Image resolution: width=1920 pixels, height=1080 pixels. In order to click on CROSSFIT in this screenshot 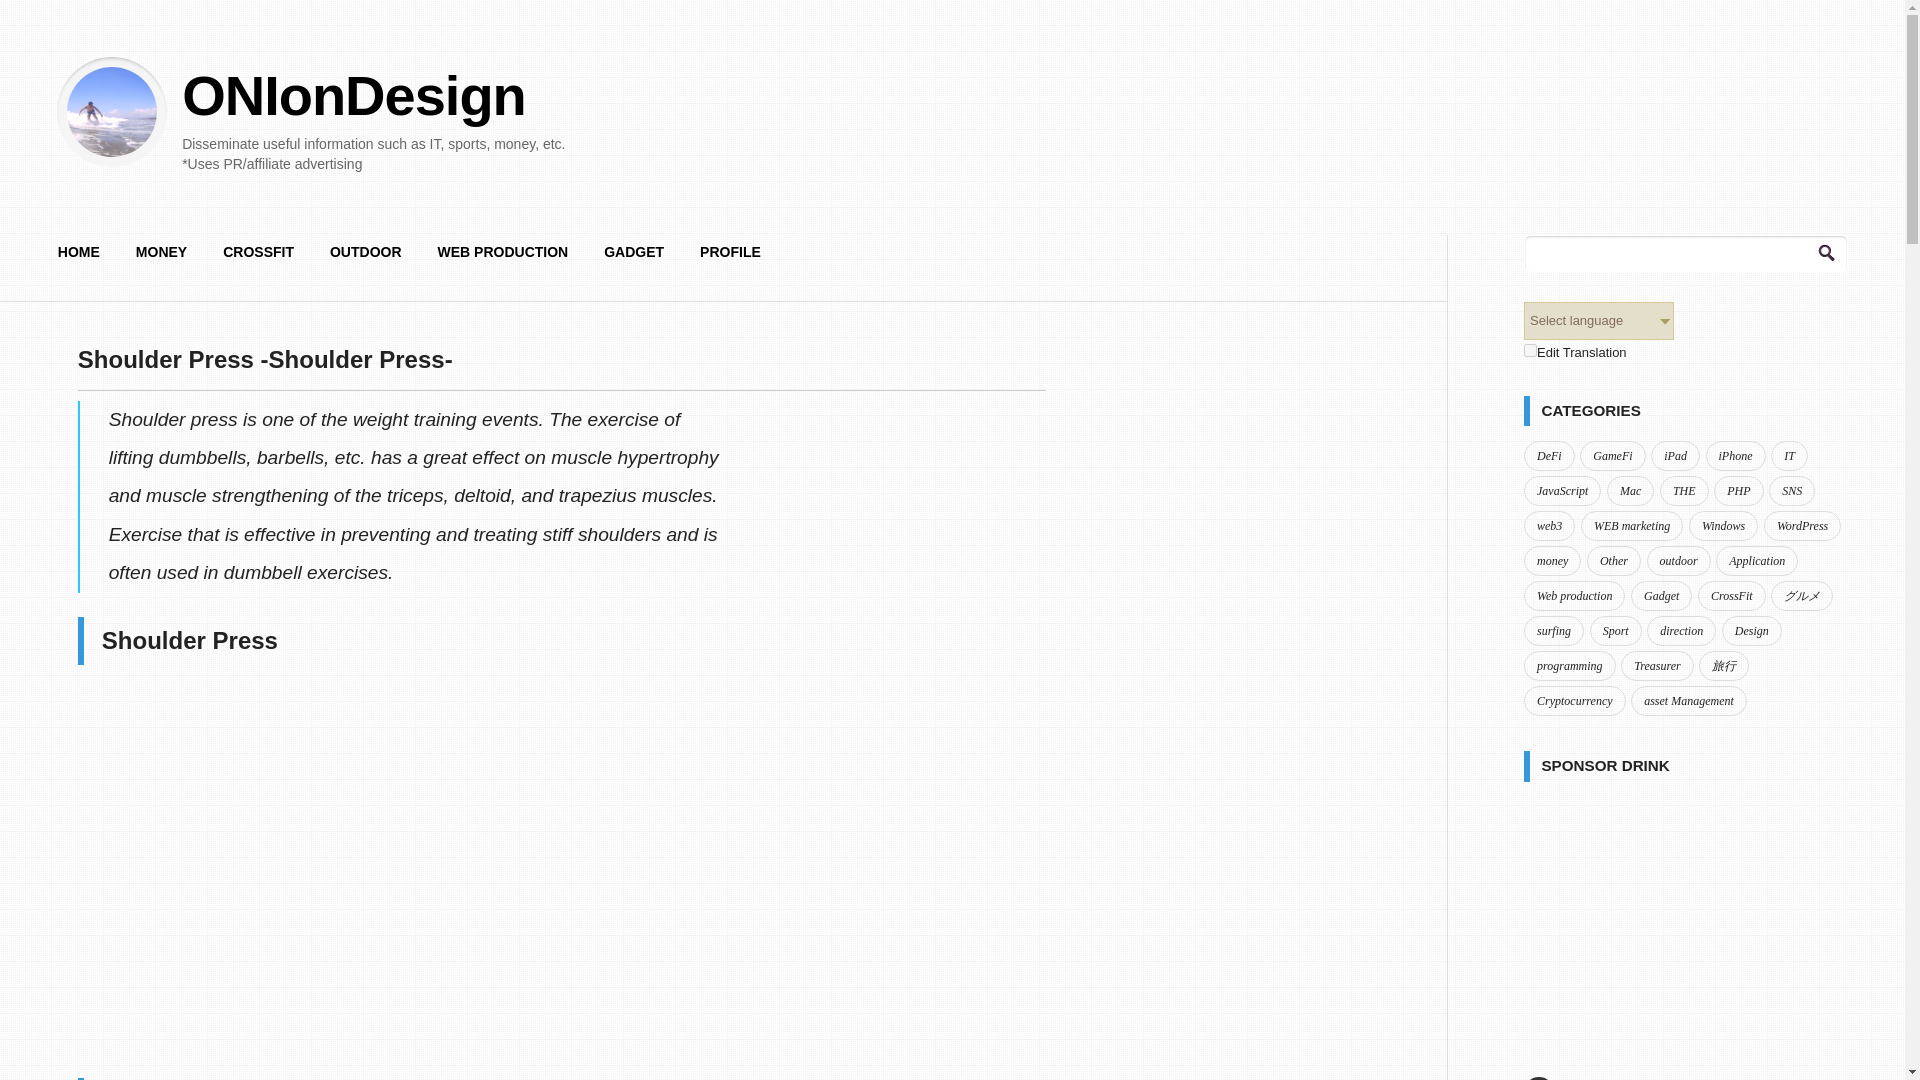, I will do `click(258, 260)`.